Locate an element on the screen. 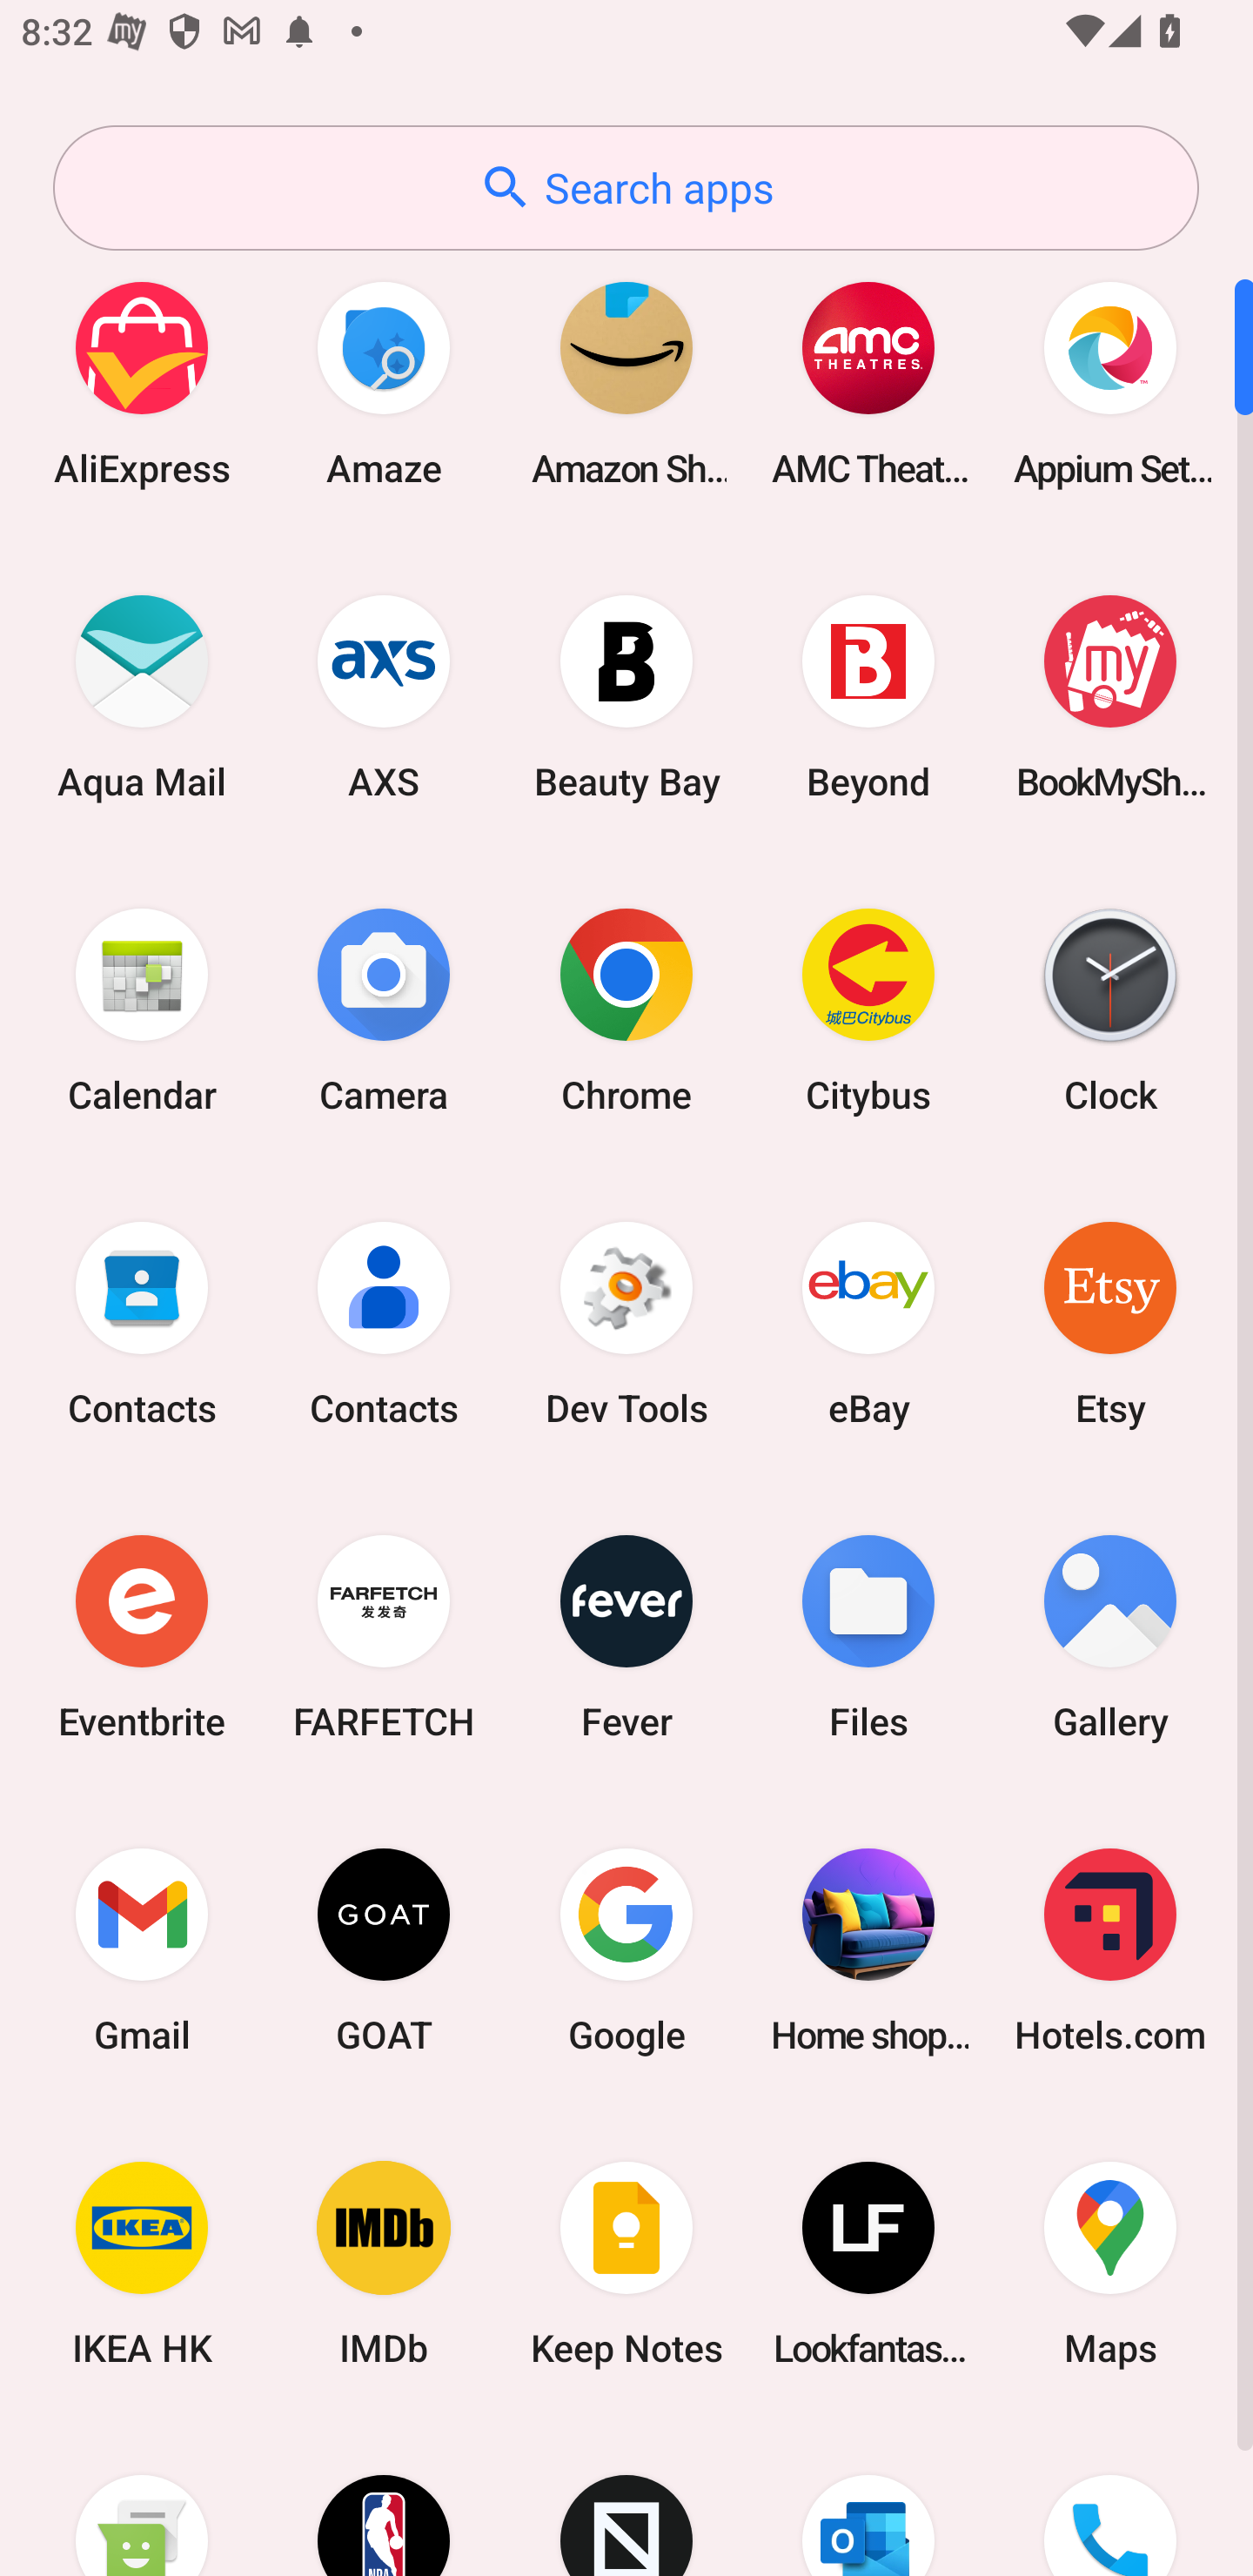  Hotels.com is located at coordinates (1110, 1949).